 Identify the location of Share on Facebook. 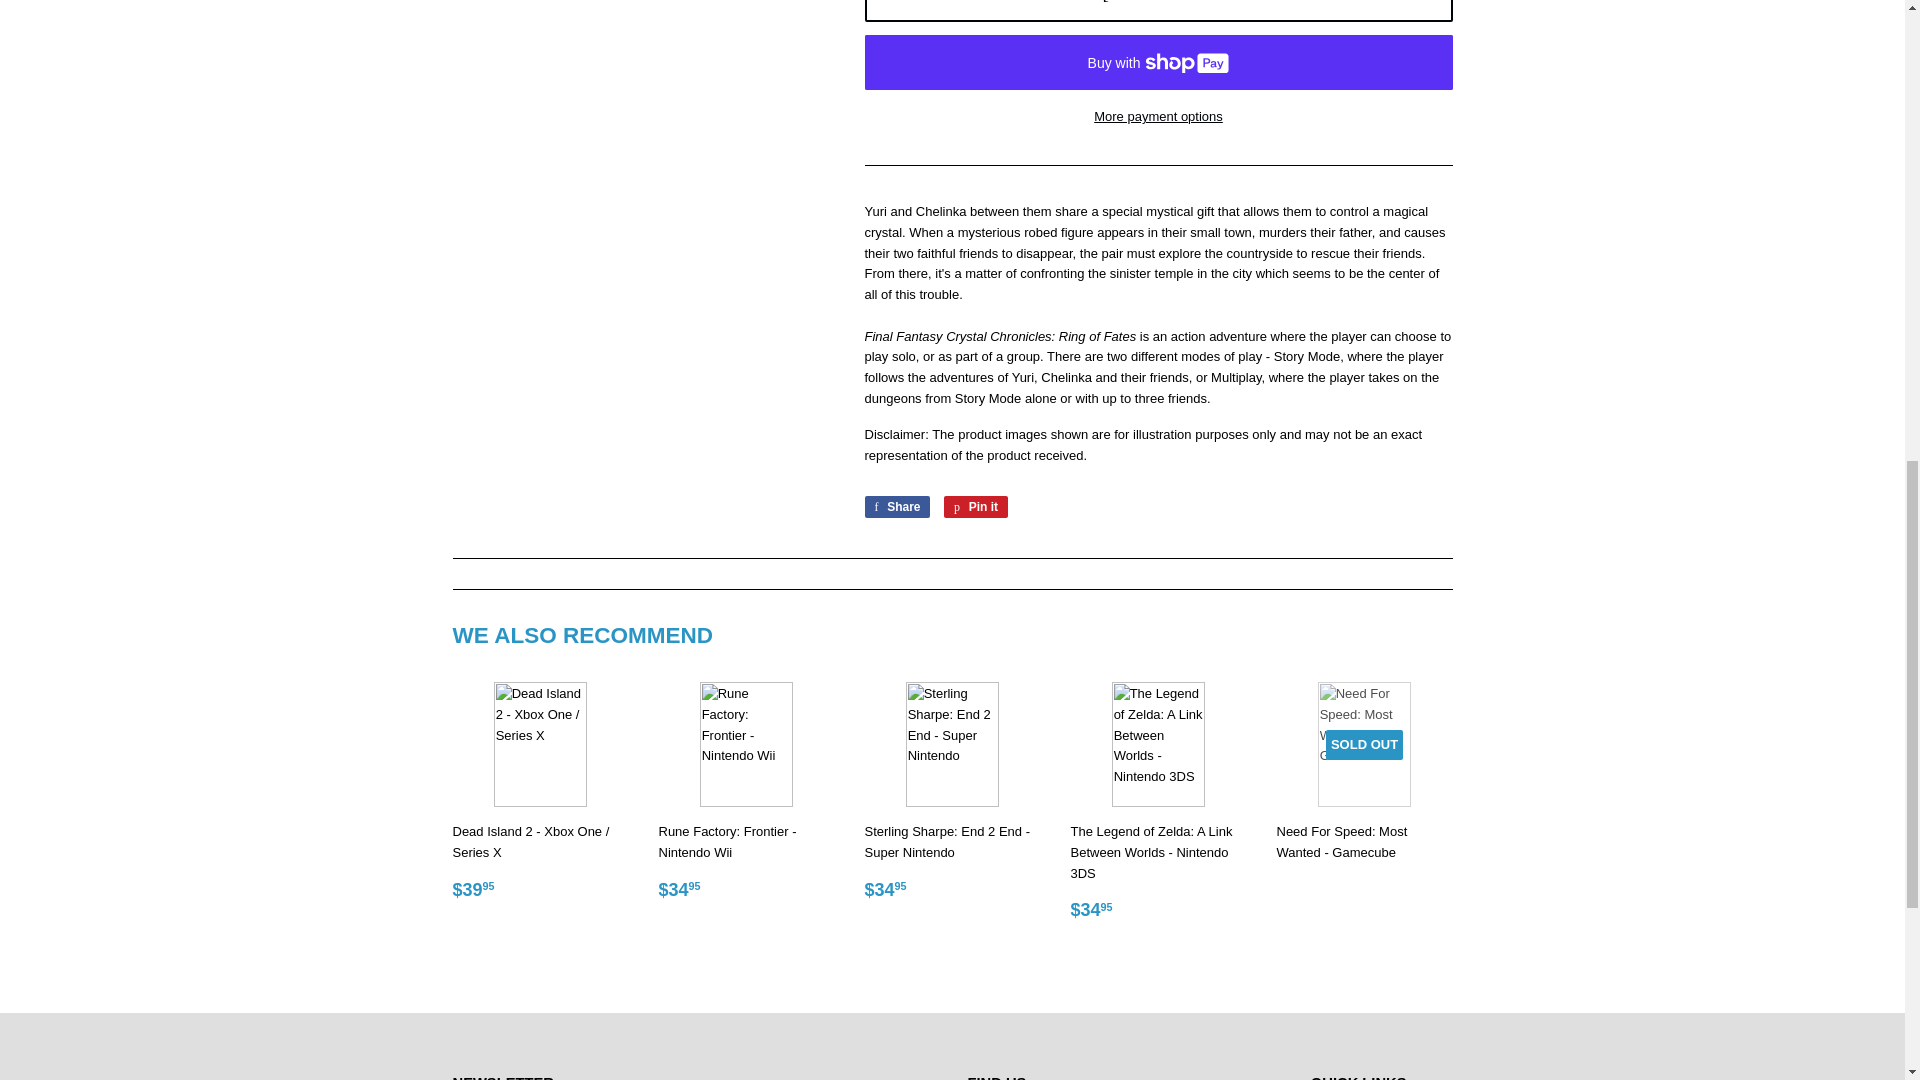
(896, 506).